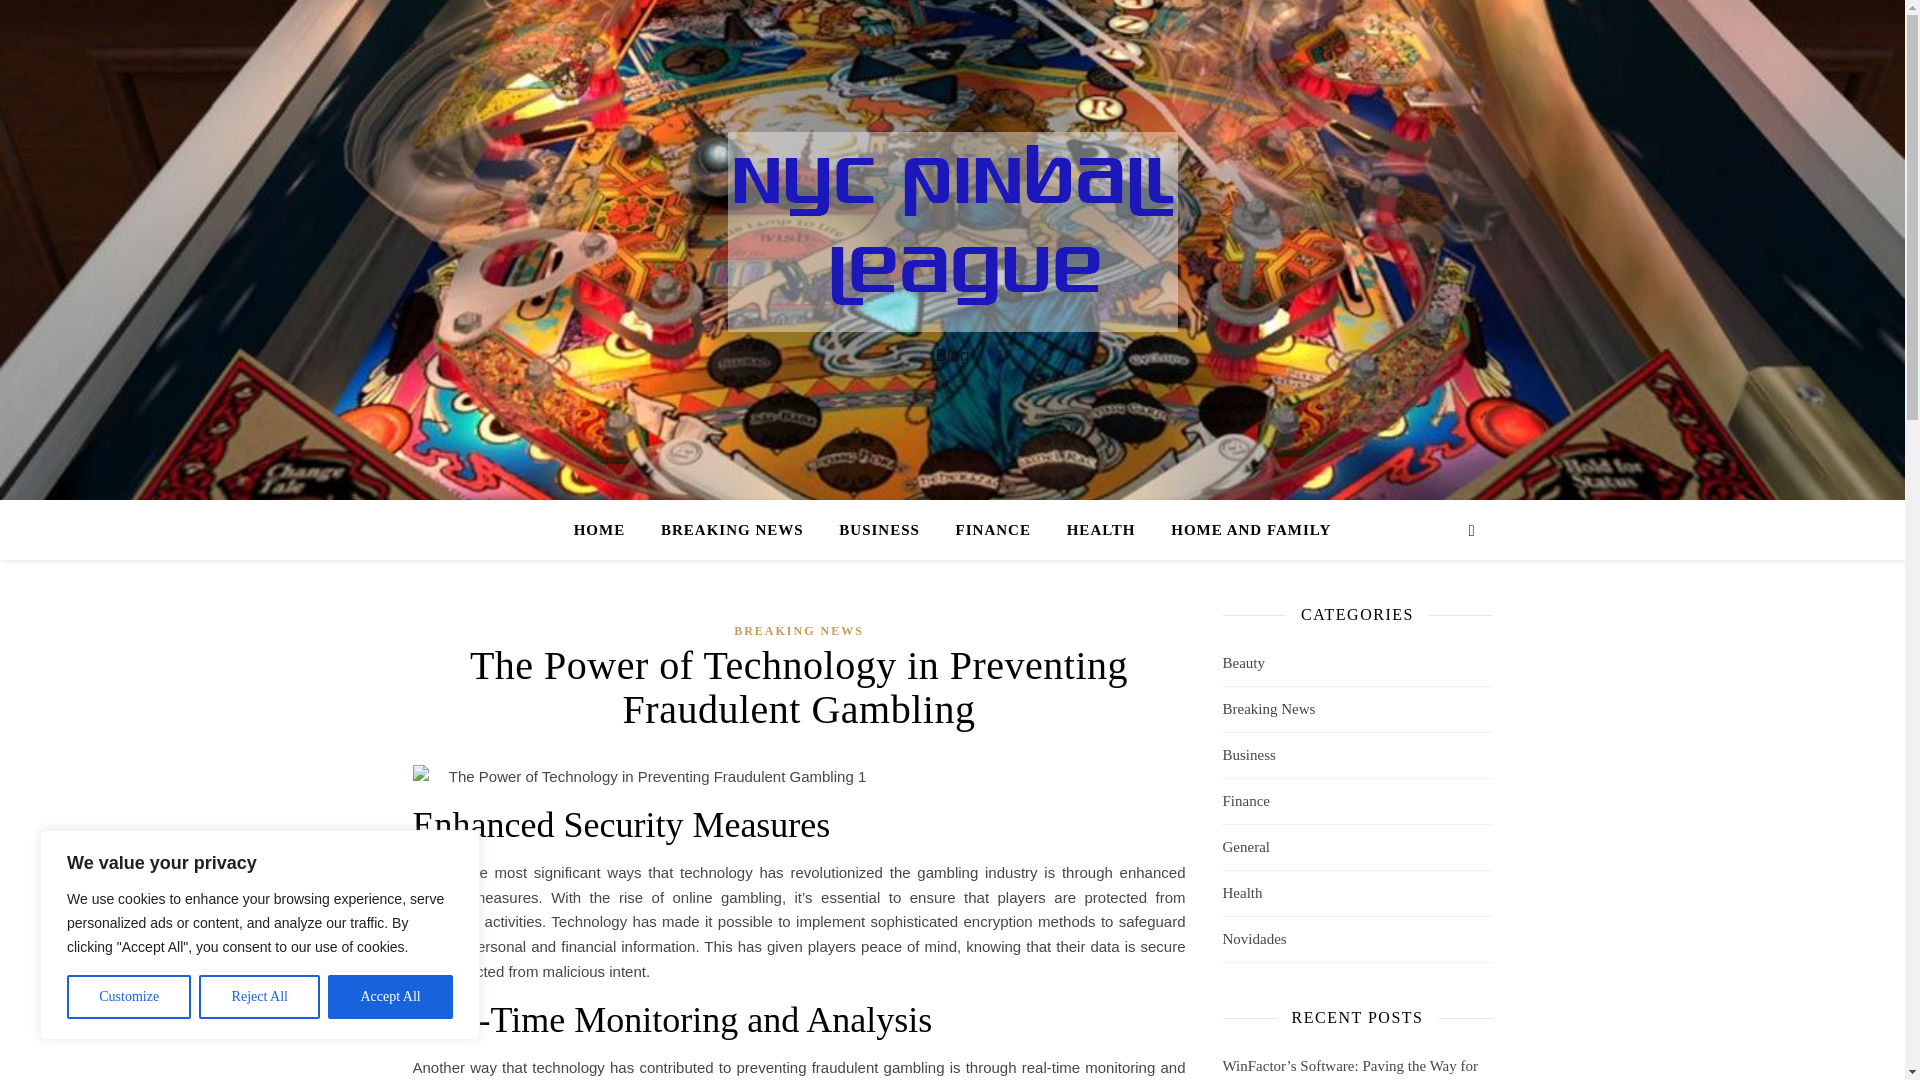 The width and height of the screenshot is (1920, 1080). I want to click on BREAKING NEWS, so click(732, 530).